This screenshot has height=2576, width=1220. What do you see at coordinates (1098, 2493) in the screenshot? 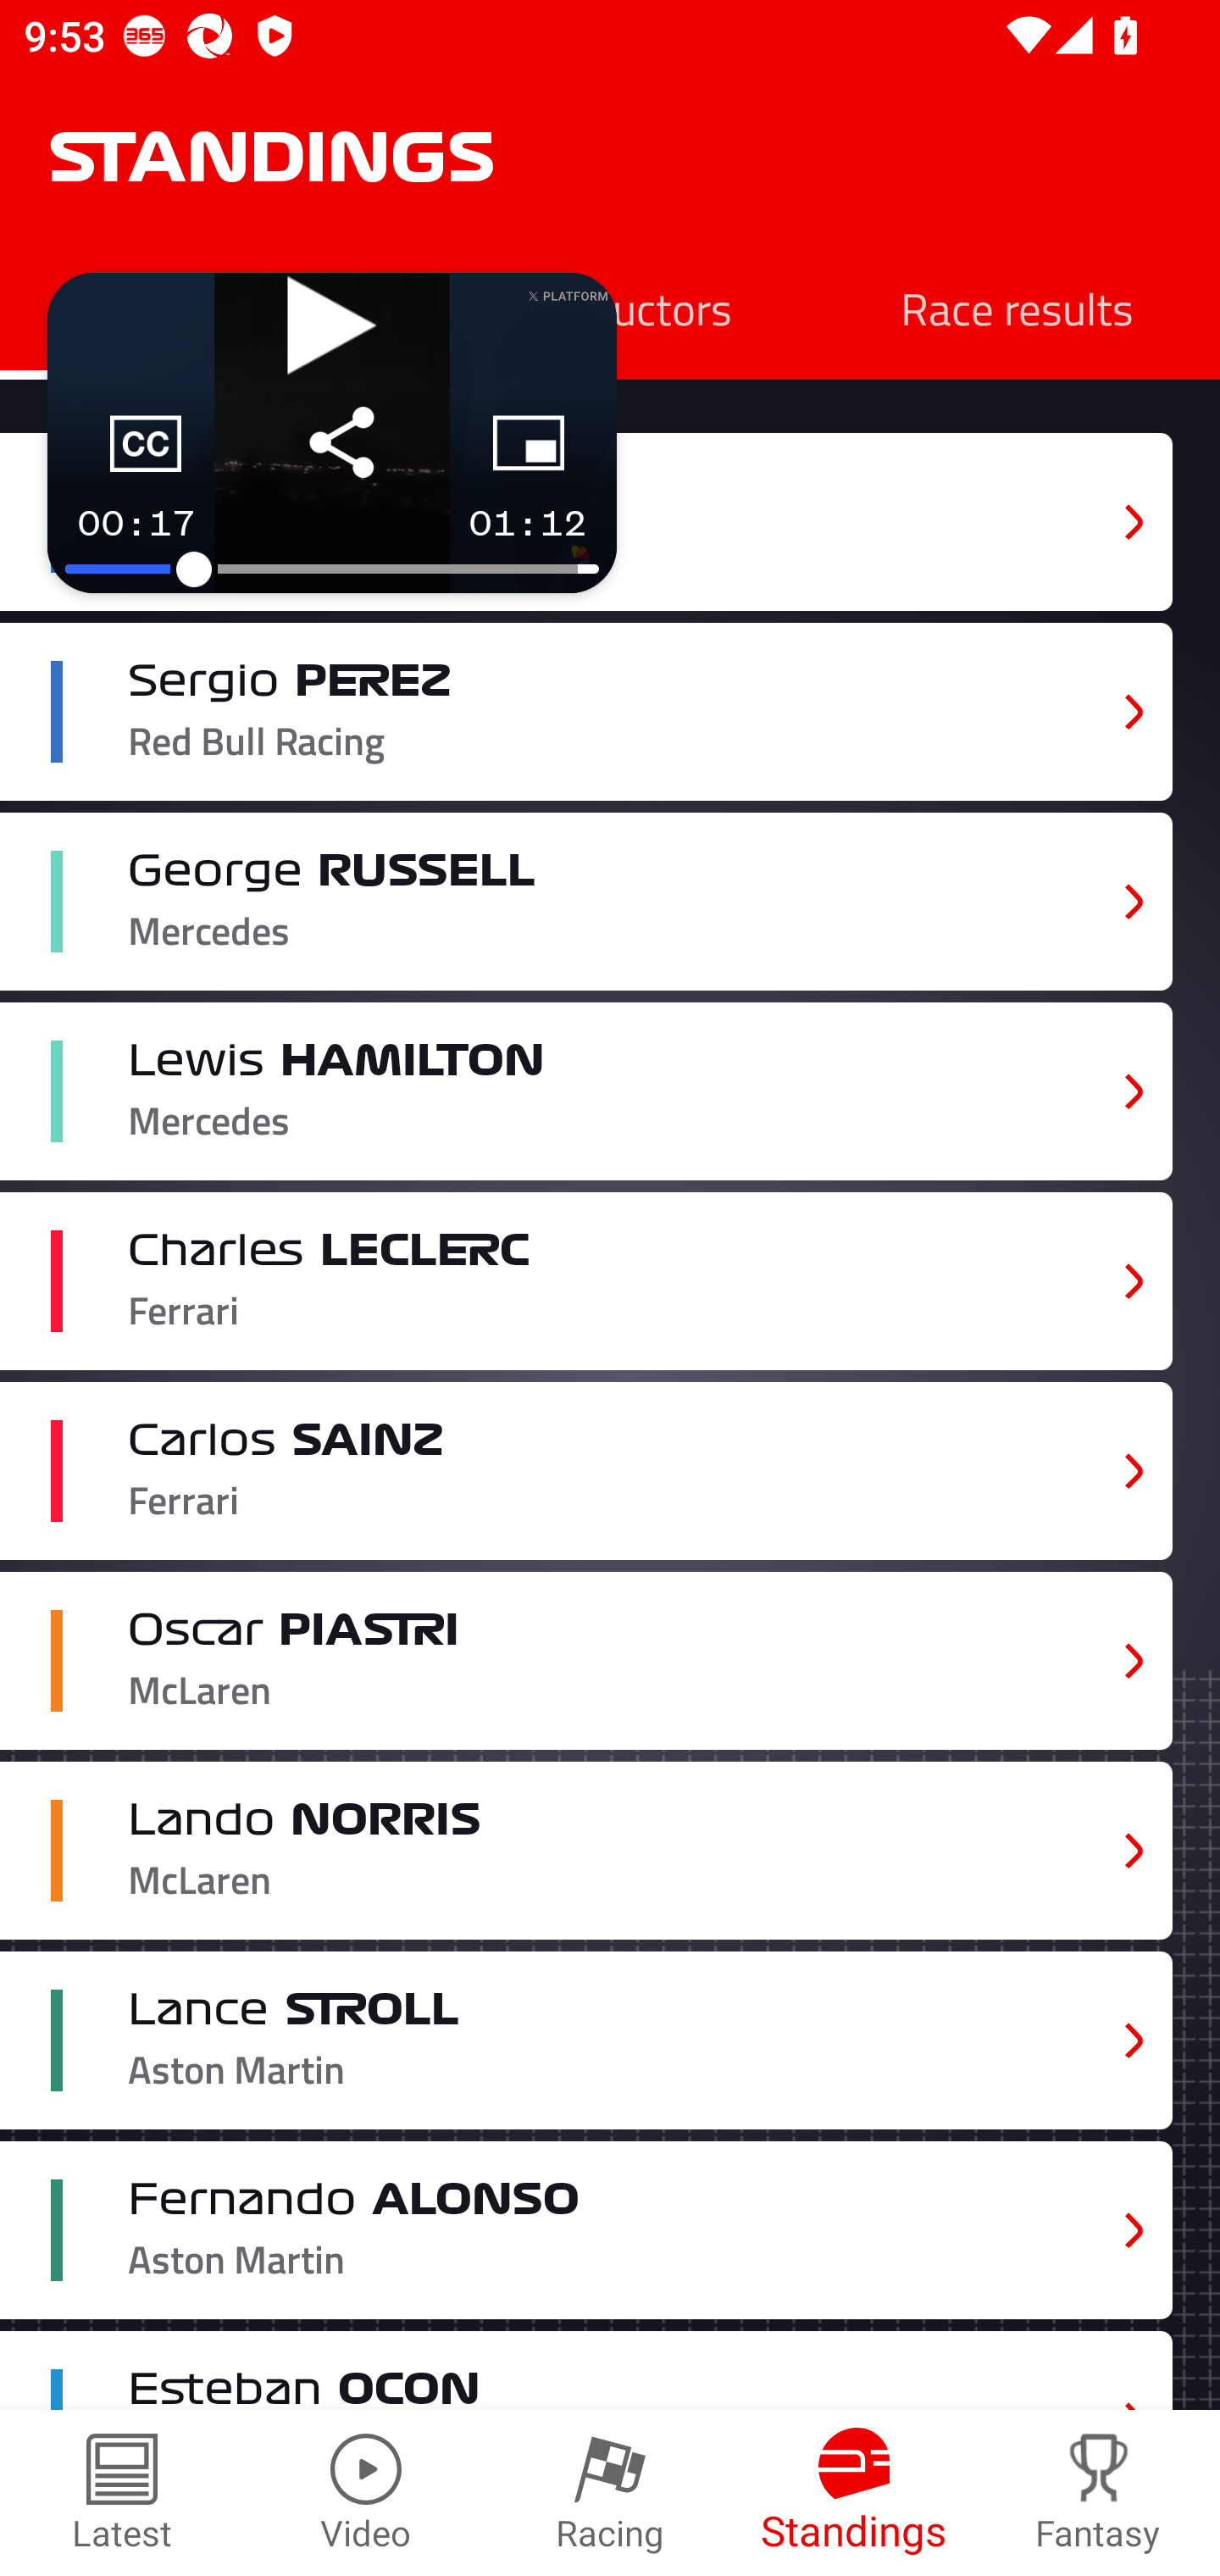
I see `Fantasy` at bounding box center [1098, 2493].